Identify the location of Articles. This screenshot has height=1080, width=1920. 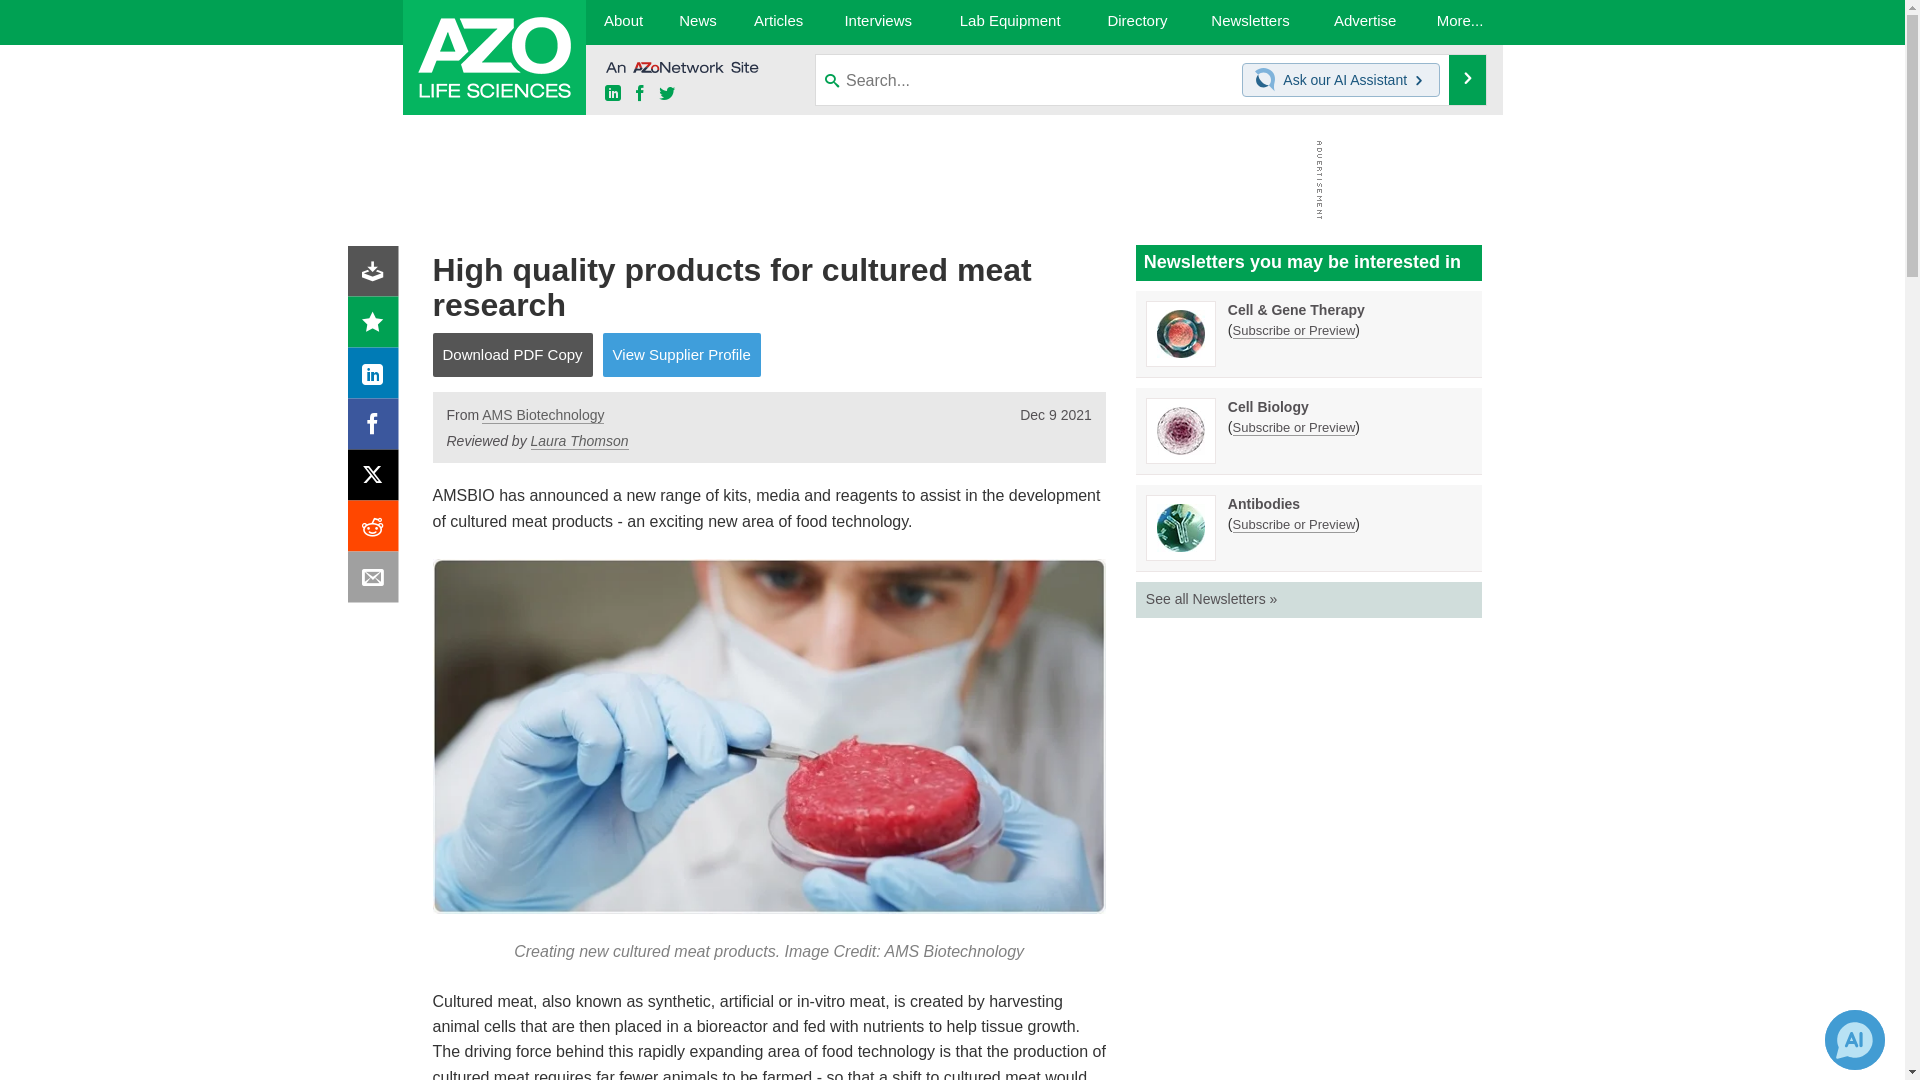
(779, 22).